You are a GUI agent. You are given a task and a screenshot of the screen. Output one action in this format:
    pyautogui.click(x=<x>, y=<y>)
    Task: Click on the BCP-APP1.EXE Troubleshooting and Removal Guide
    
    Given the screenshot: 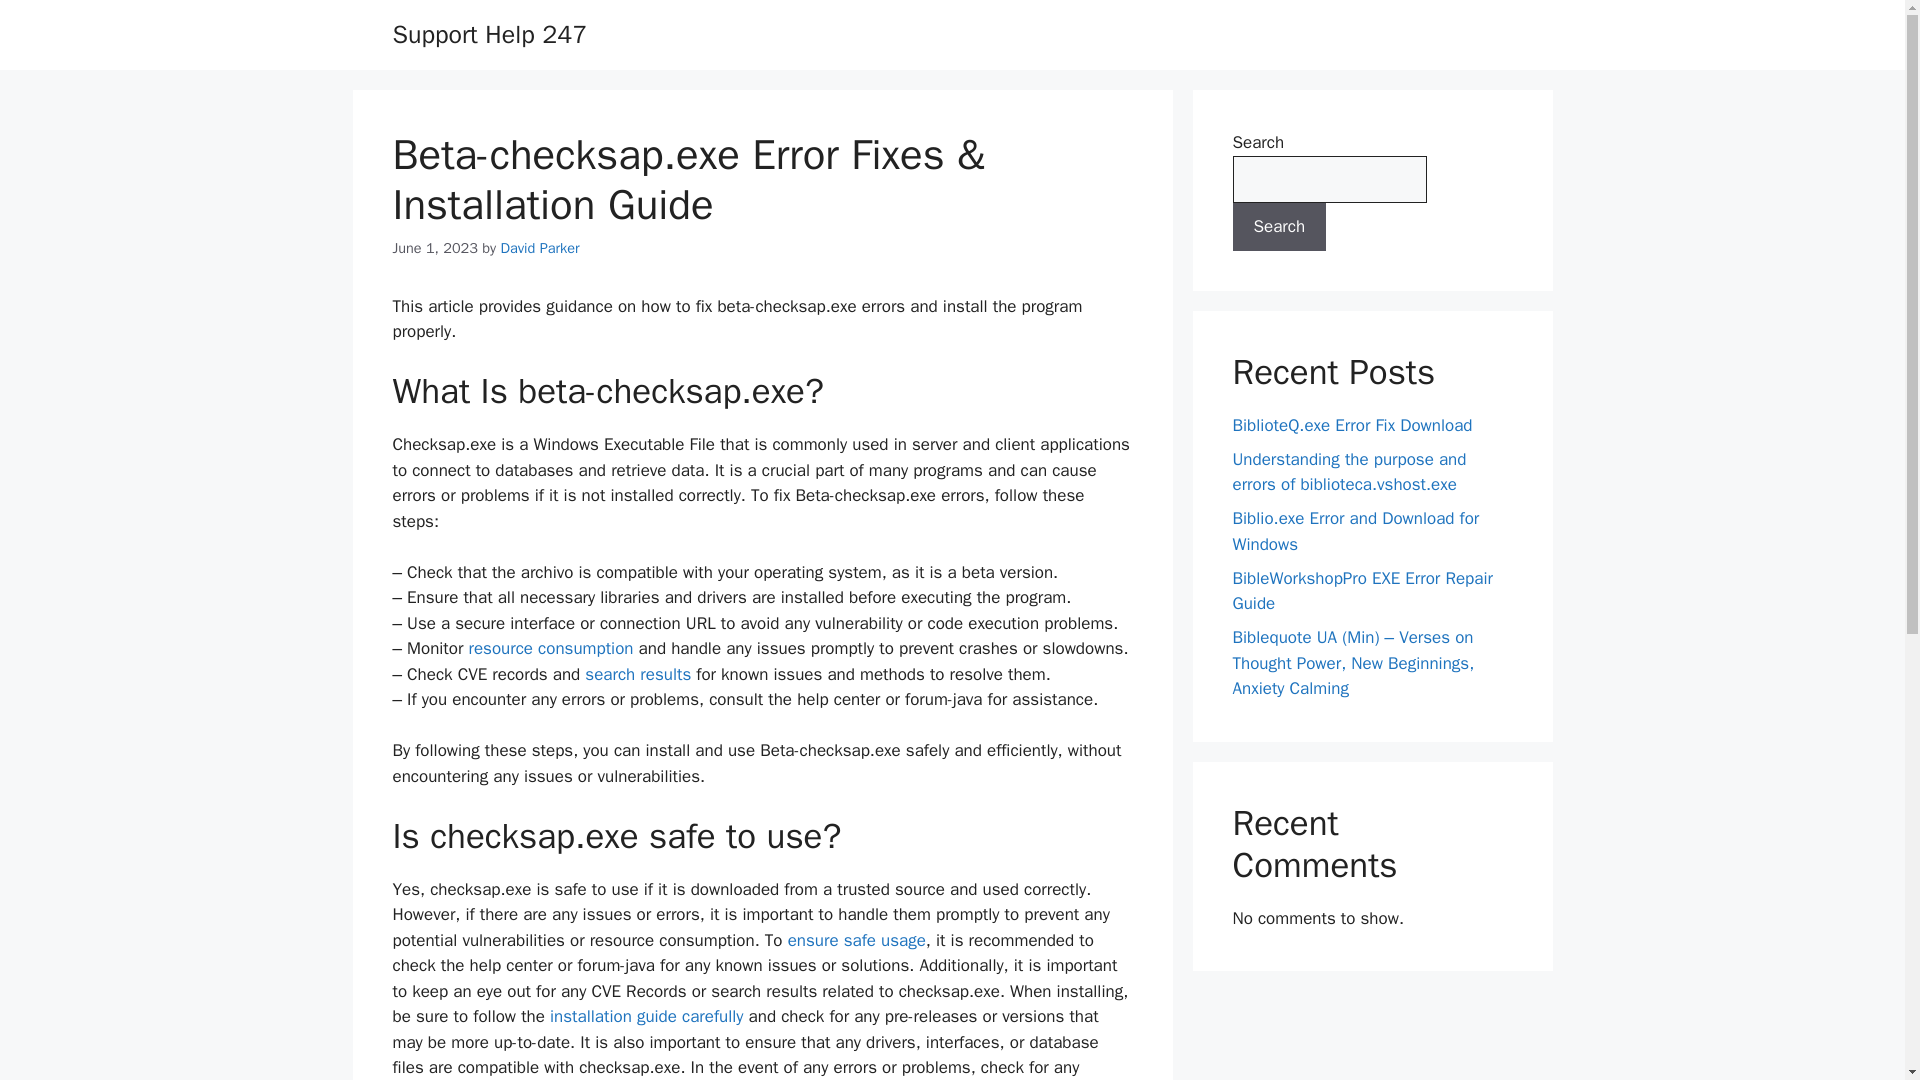 What is the action you would take?
    pyautogui.click(x=856, y=940)
    